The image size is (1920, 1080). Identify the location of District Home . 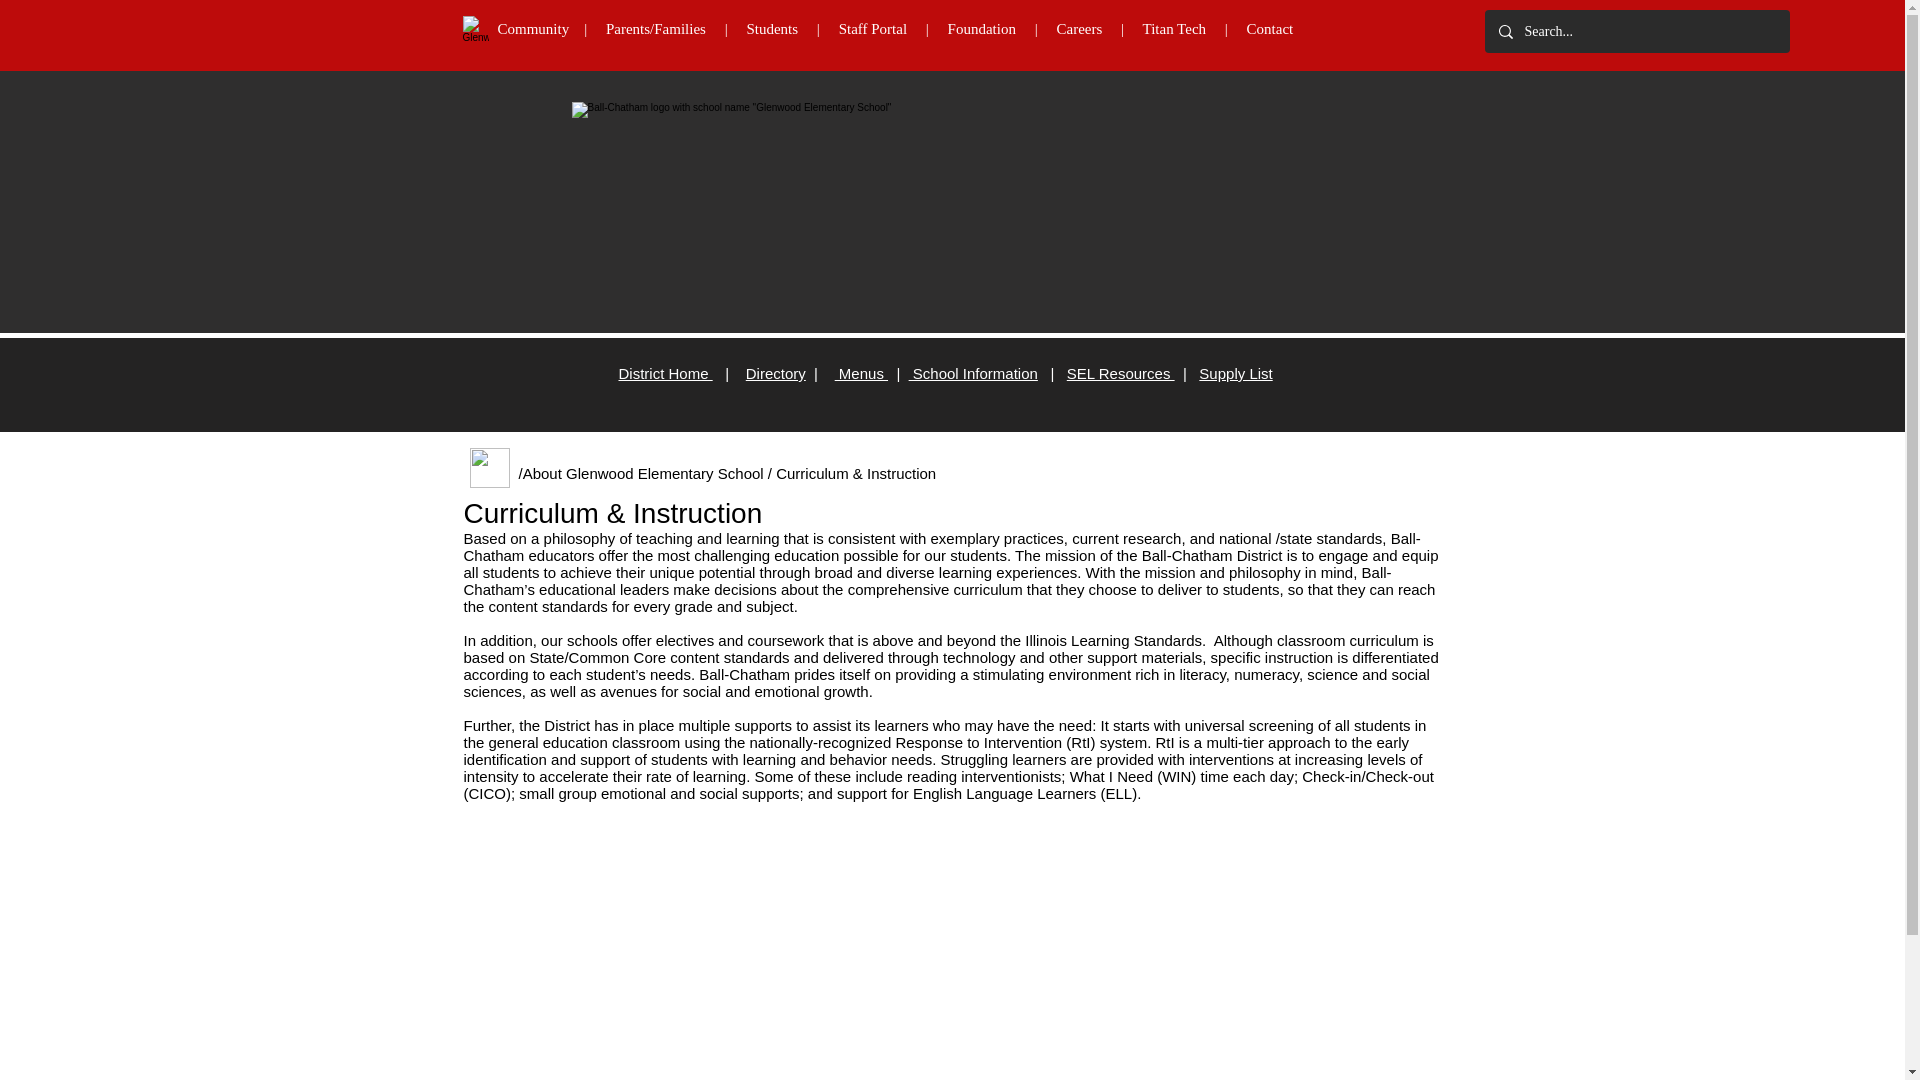
(665, 374).